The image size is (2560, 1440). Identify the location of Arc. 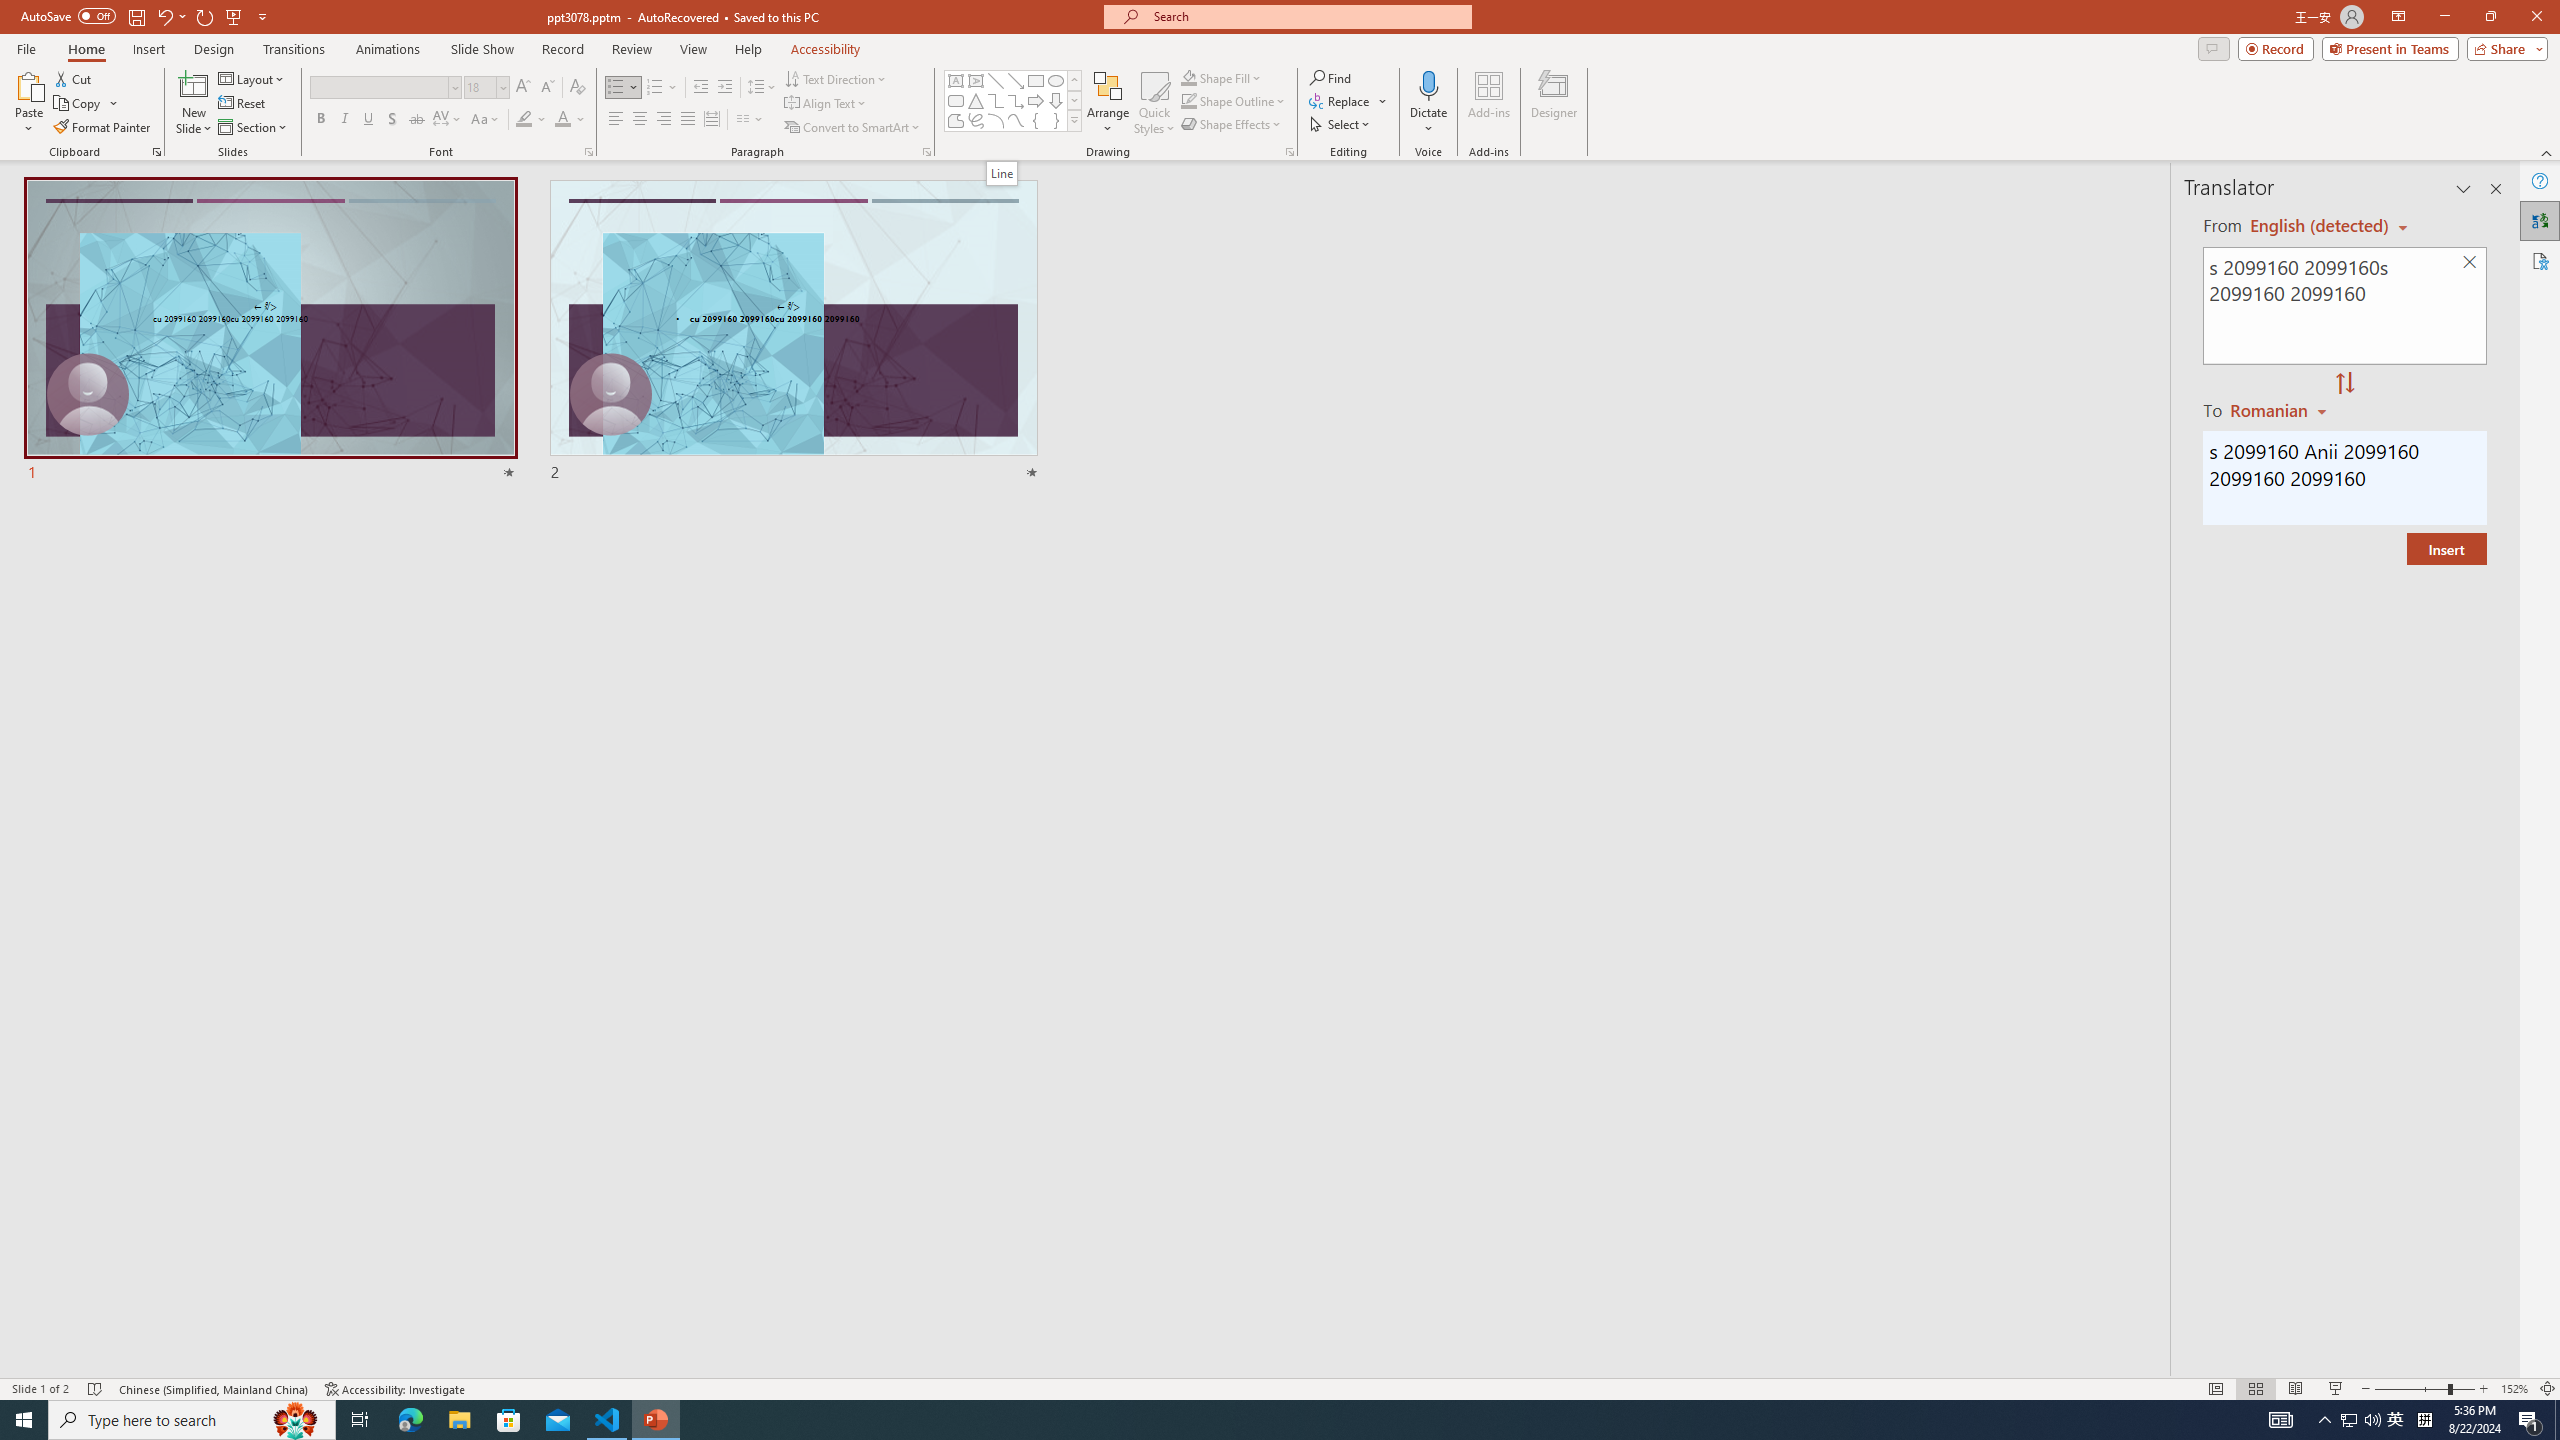
(996, 120).